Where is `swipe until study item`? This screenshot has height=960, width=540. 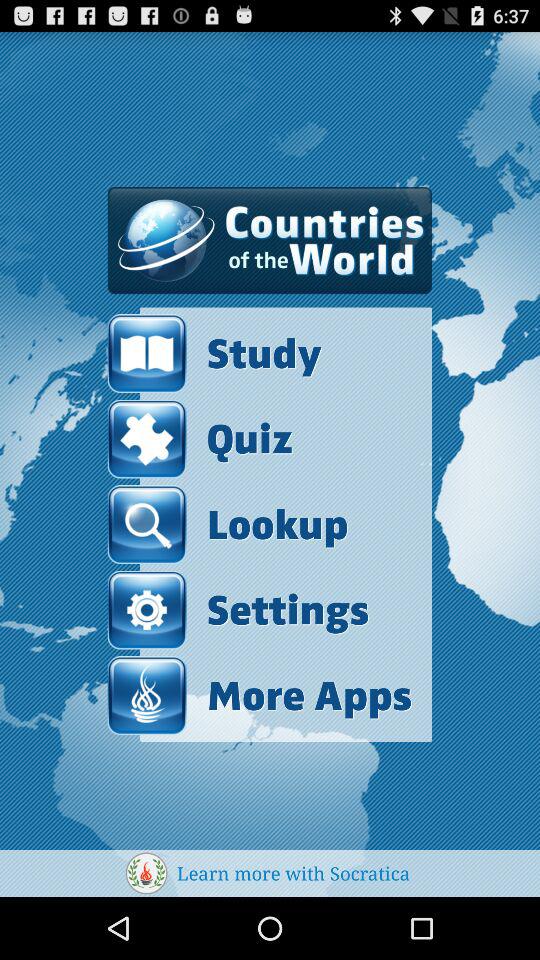
swipe until study item is located at coordinates (260, 354).